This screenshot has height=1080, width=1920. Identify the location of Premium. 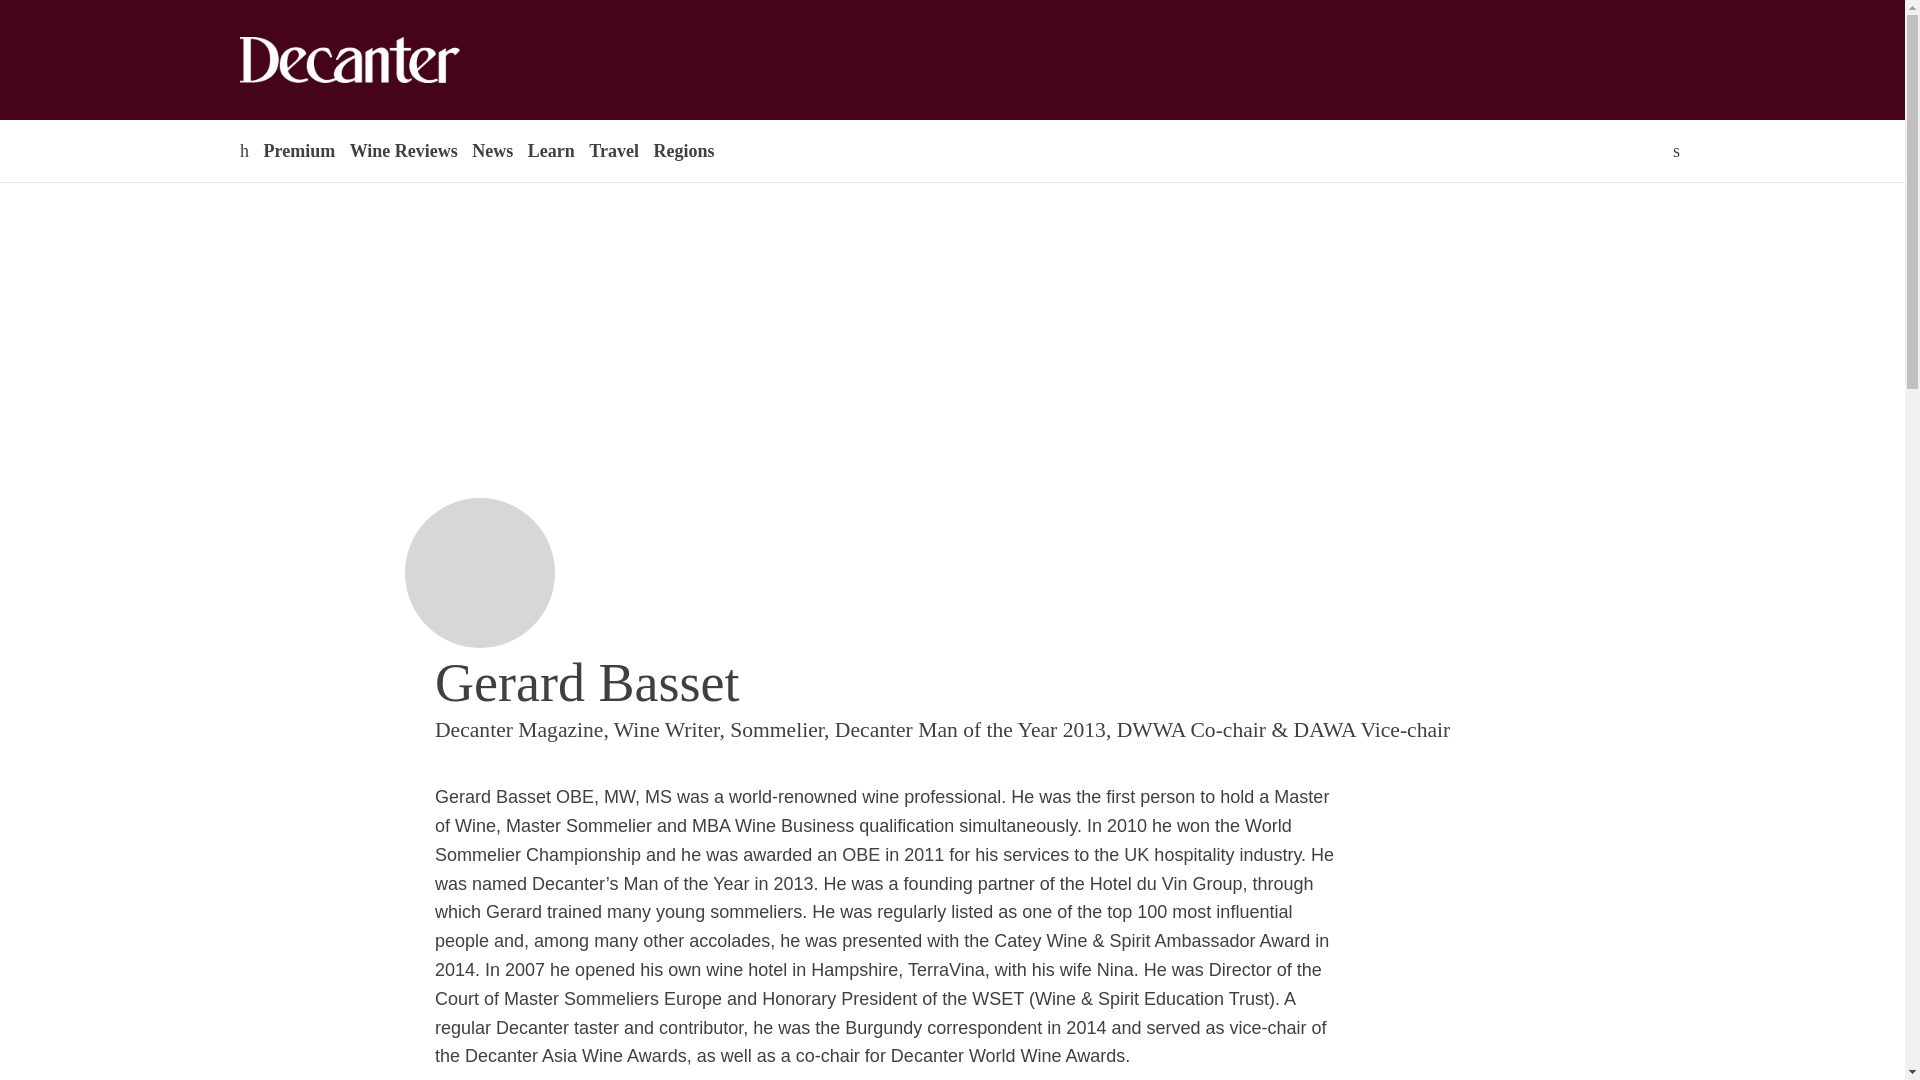
(298, 150).